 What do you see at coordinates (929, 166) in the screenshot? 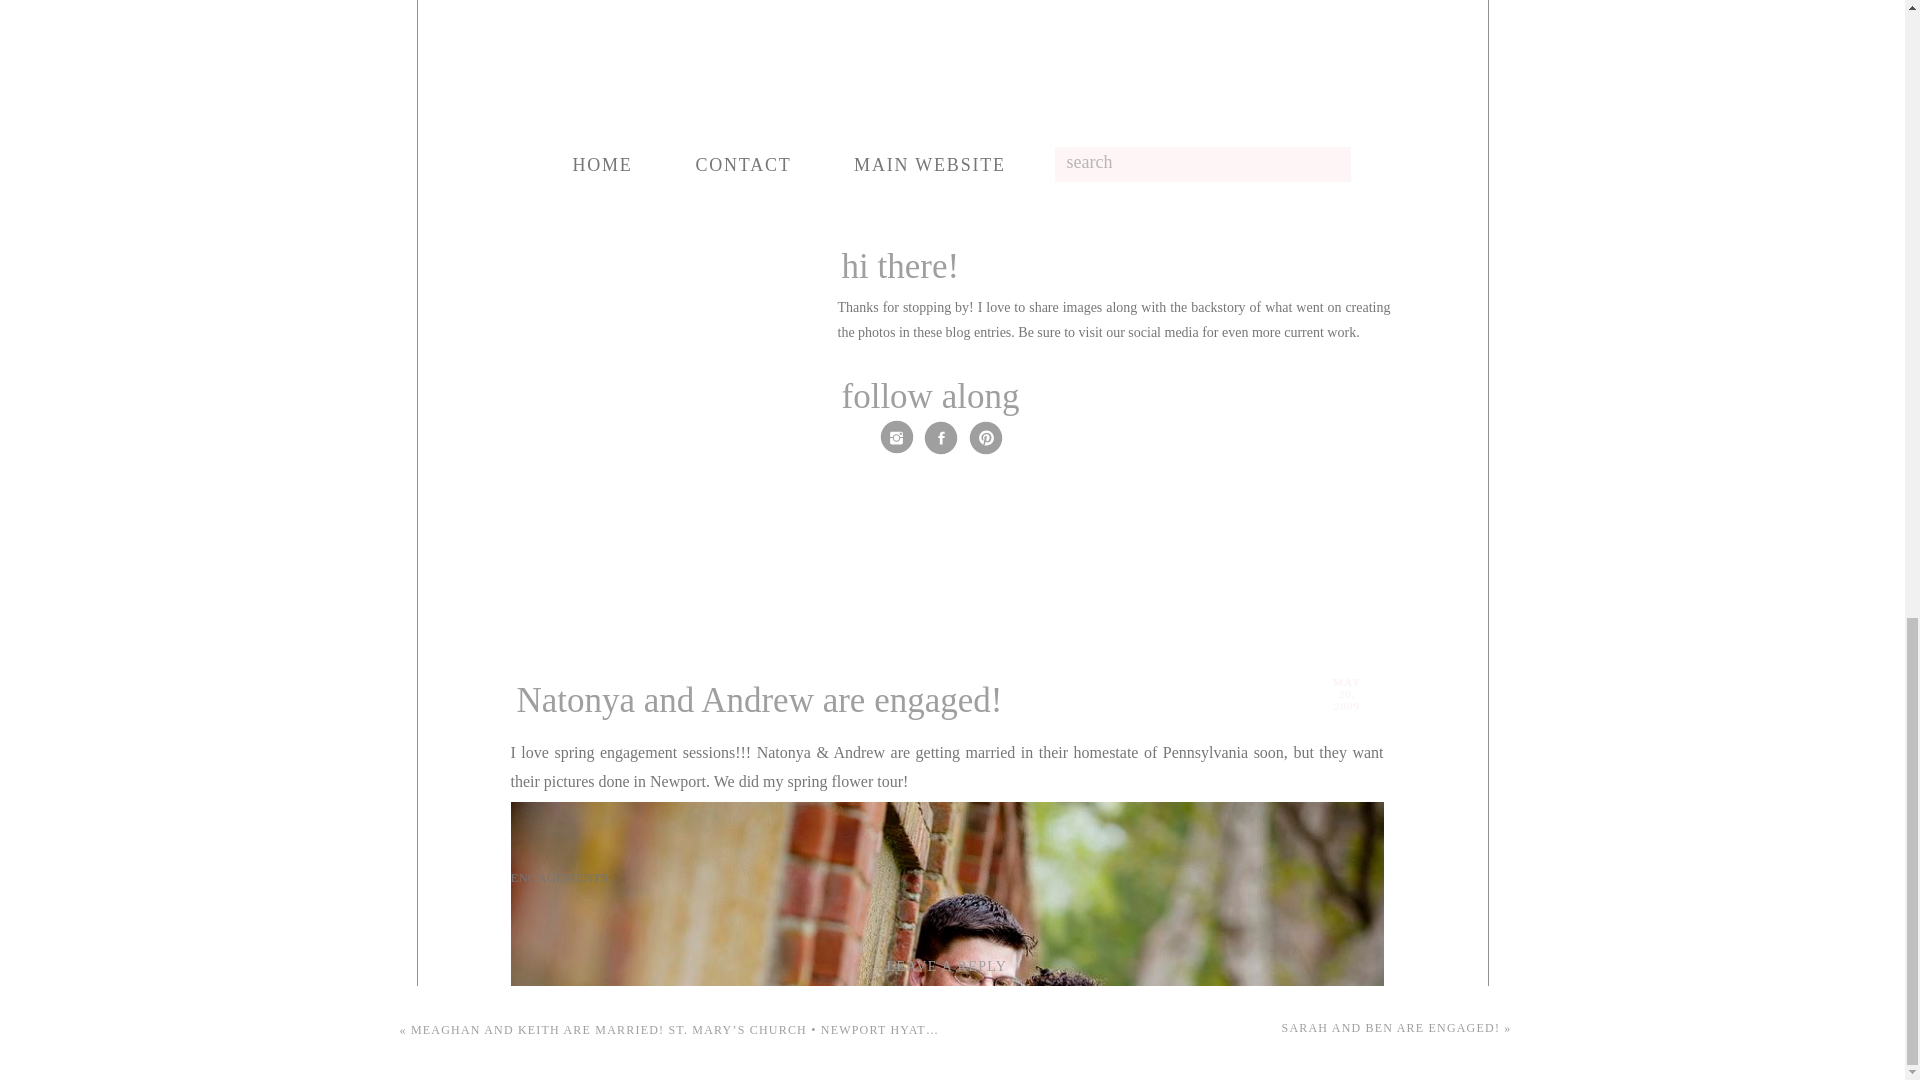
I see `MAIN WEBSITE` at bounding box center [929, 166].